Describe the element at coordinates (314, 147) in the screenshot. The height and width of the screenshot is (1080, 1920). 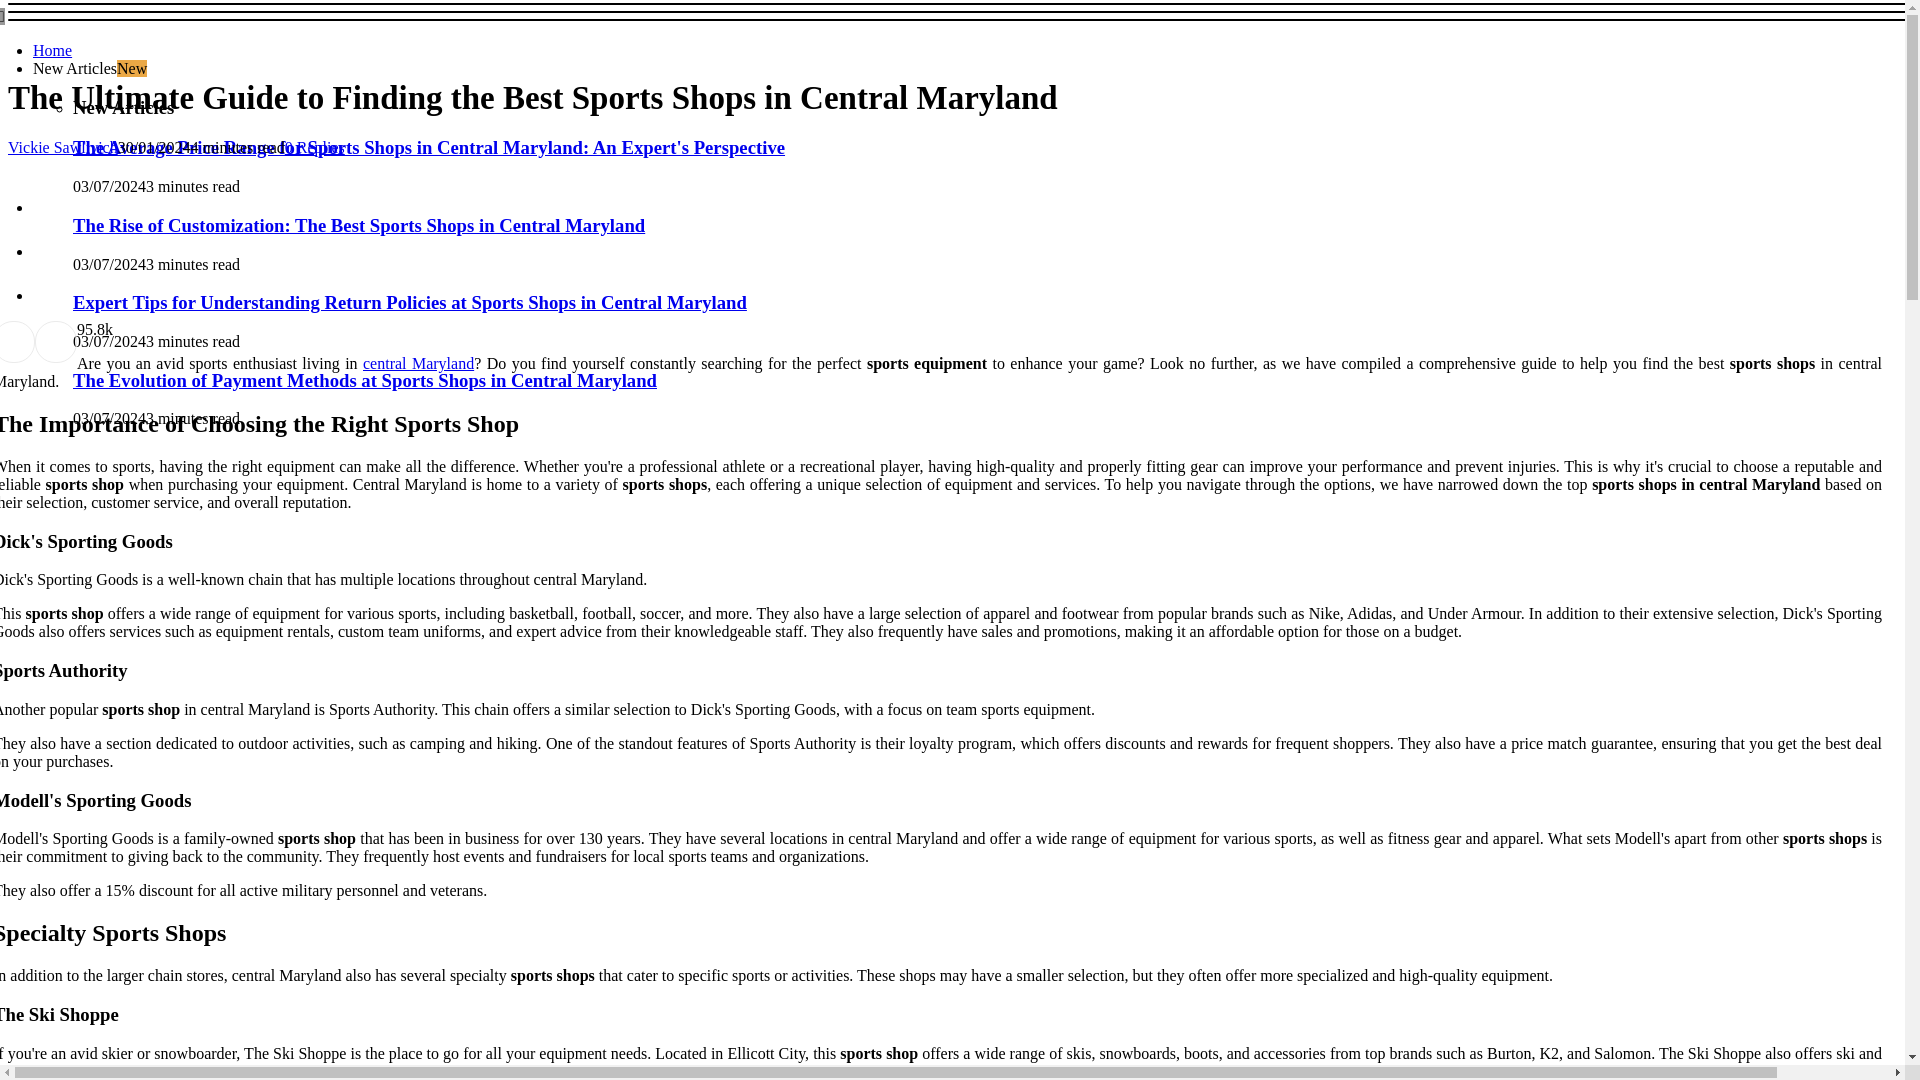
I see `0 Replies` at that location.